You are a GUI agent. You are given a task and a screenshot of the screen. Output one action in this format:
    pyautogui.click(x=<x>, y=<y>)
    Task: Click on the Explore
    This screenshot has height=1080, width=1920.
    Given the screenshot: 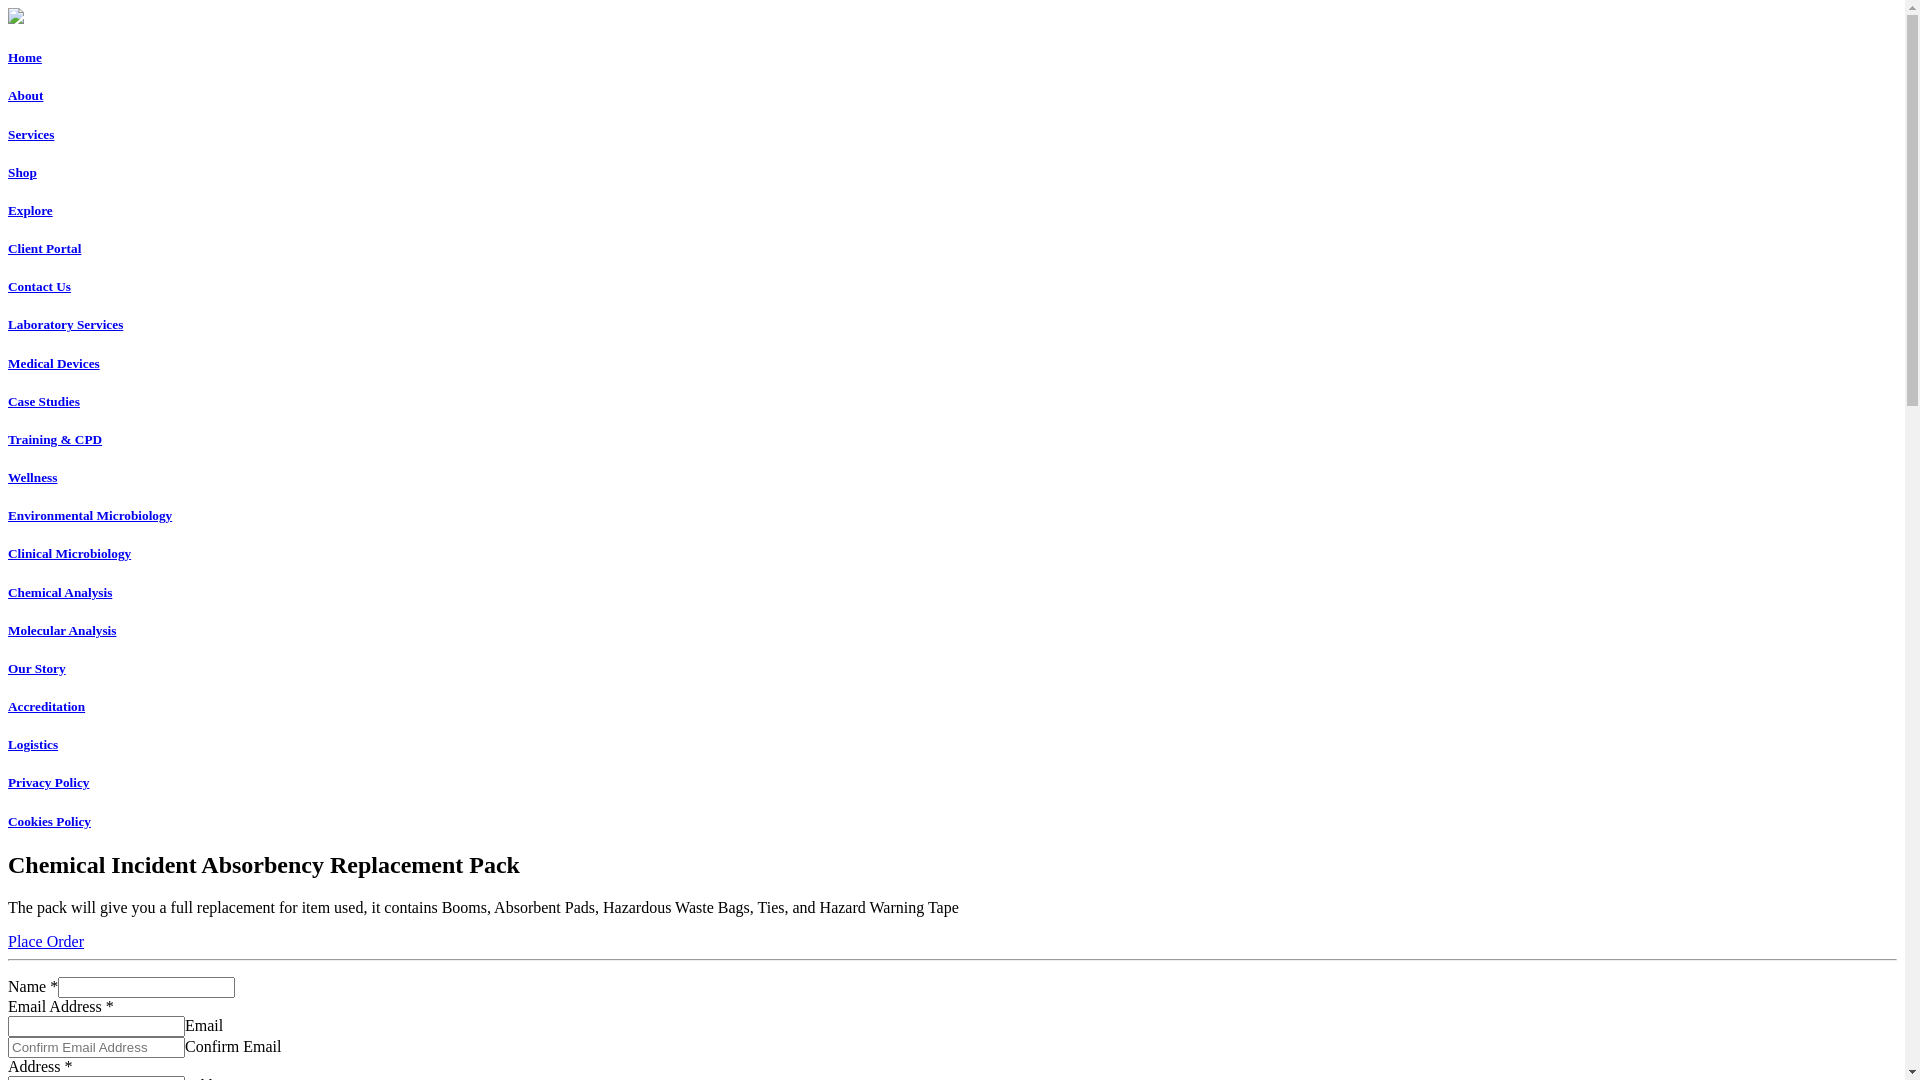 What is the action you would take?
    pyautogui.click(x=30, y=210)
    